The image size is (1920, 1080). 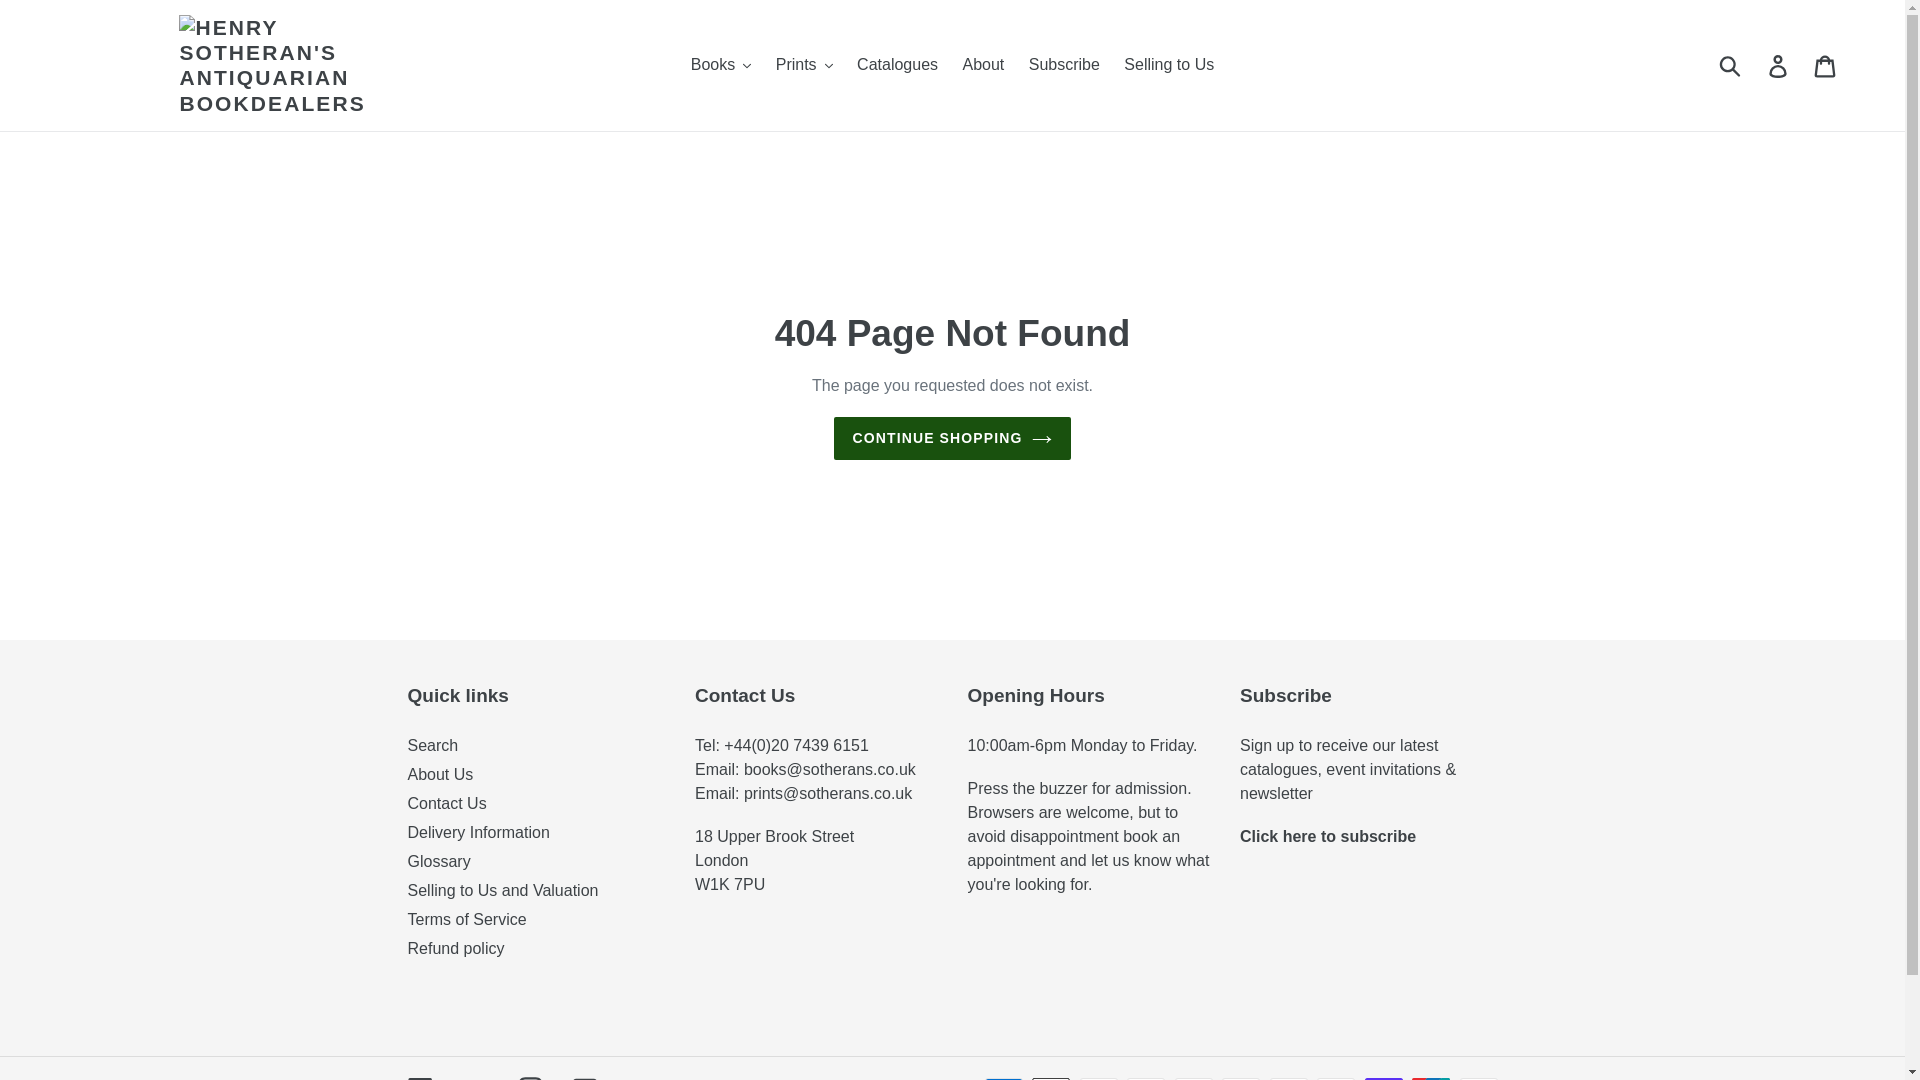 I want to click on Log in, so click(x=1779, y=65).